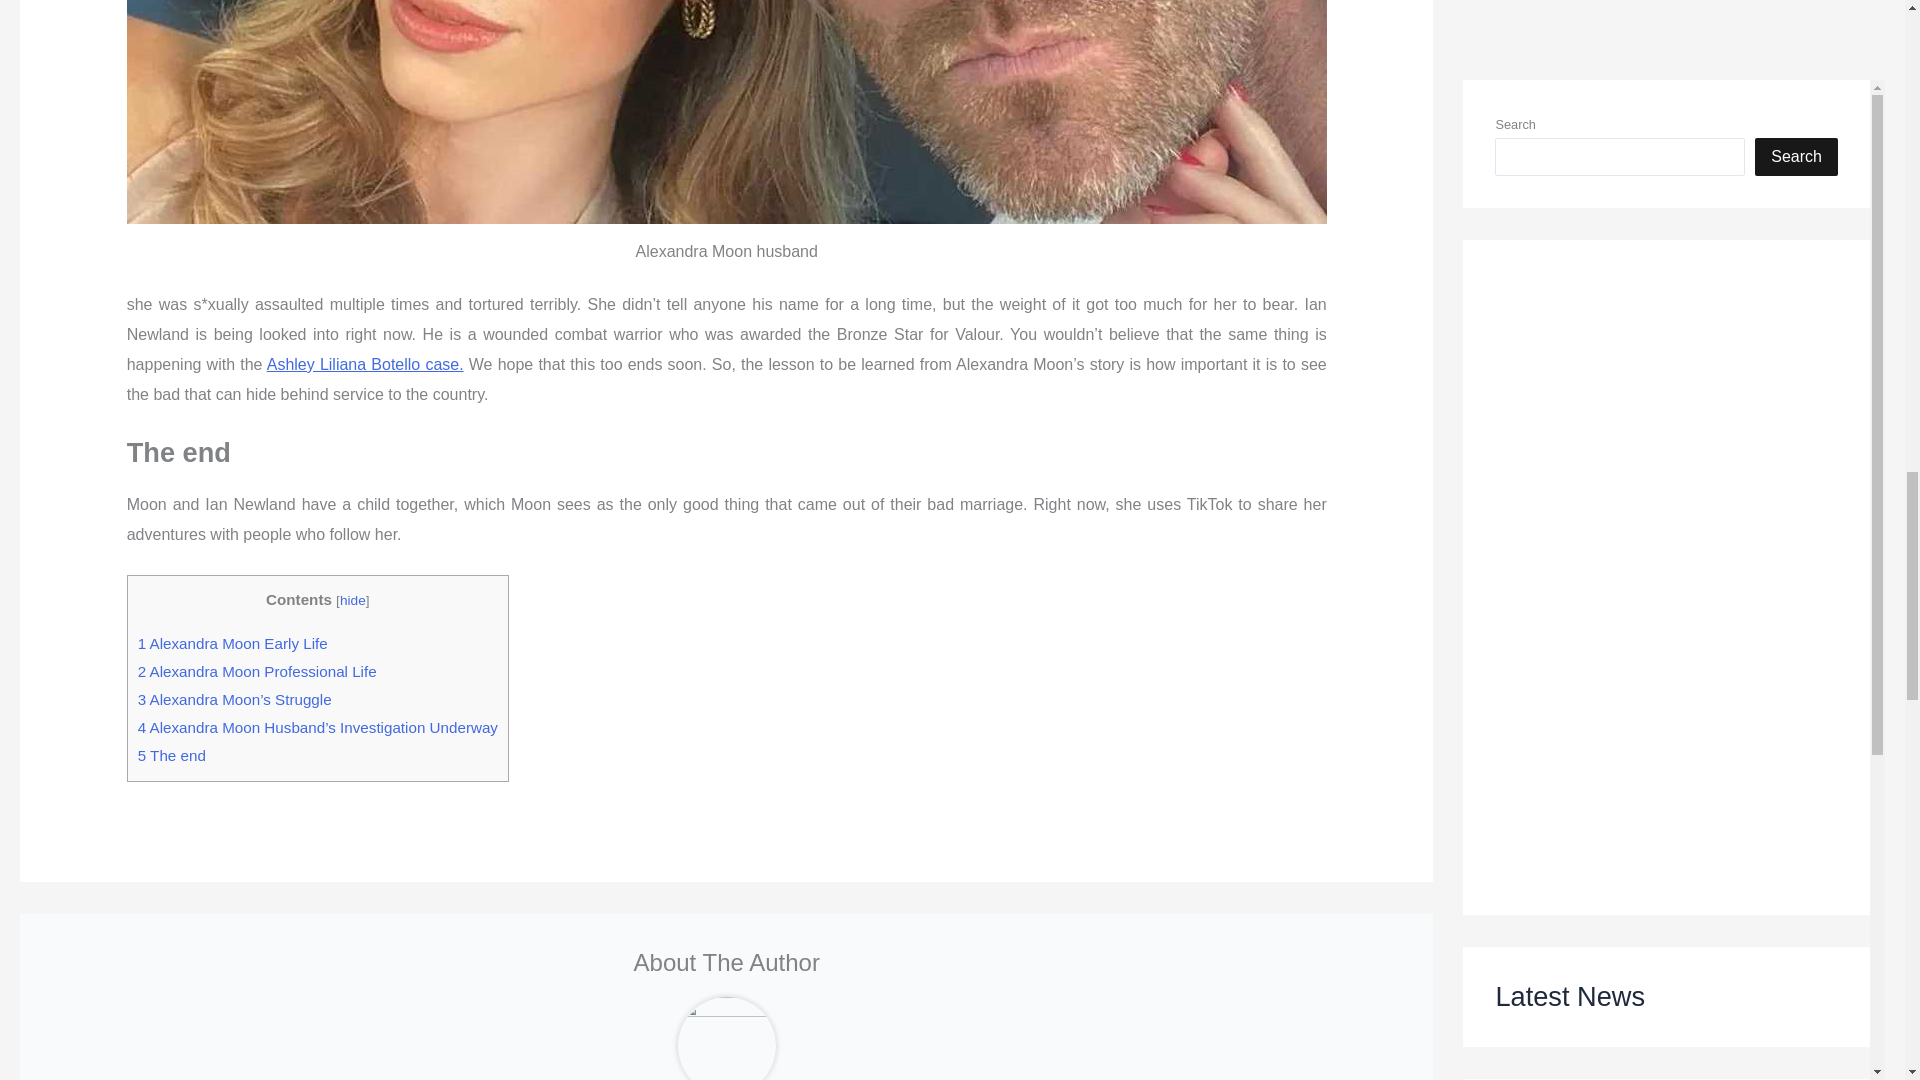  What do you see at coordinates (365, 364) in the screenshot?
I see `Ashley Liliana Botello case.` at bounding box center [365, 364].